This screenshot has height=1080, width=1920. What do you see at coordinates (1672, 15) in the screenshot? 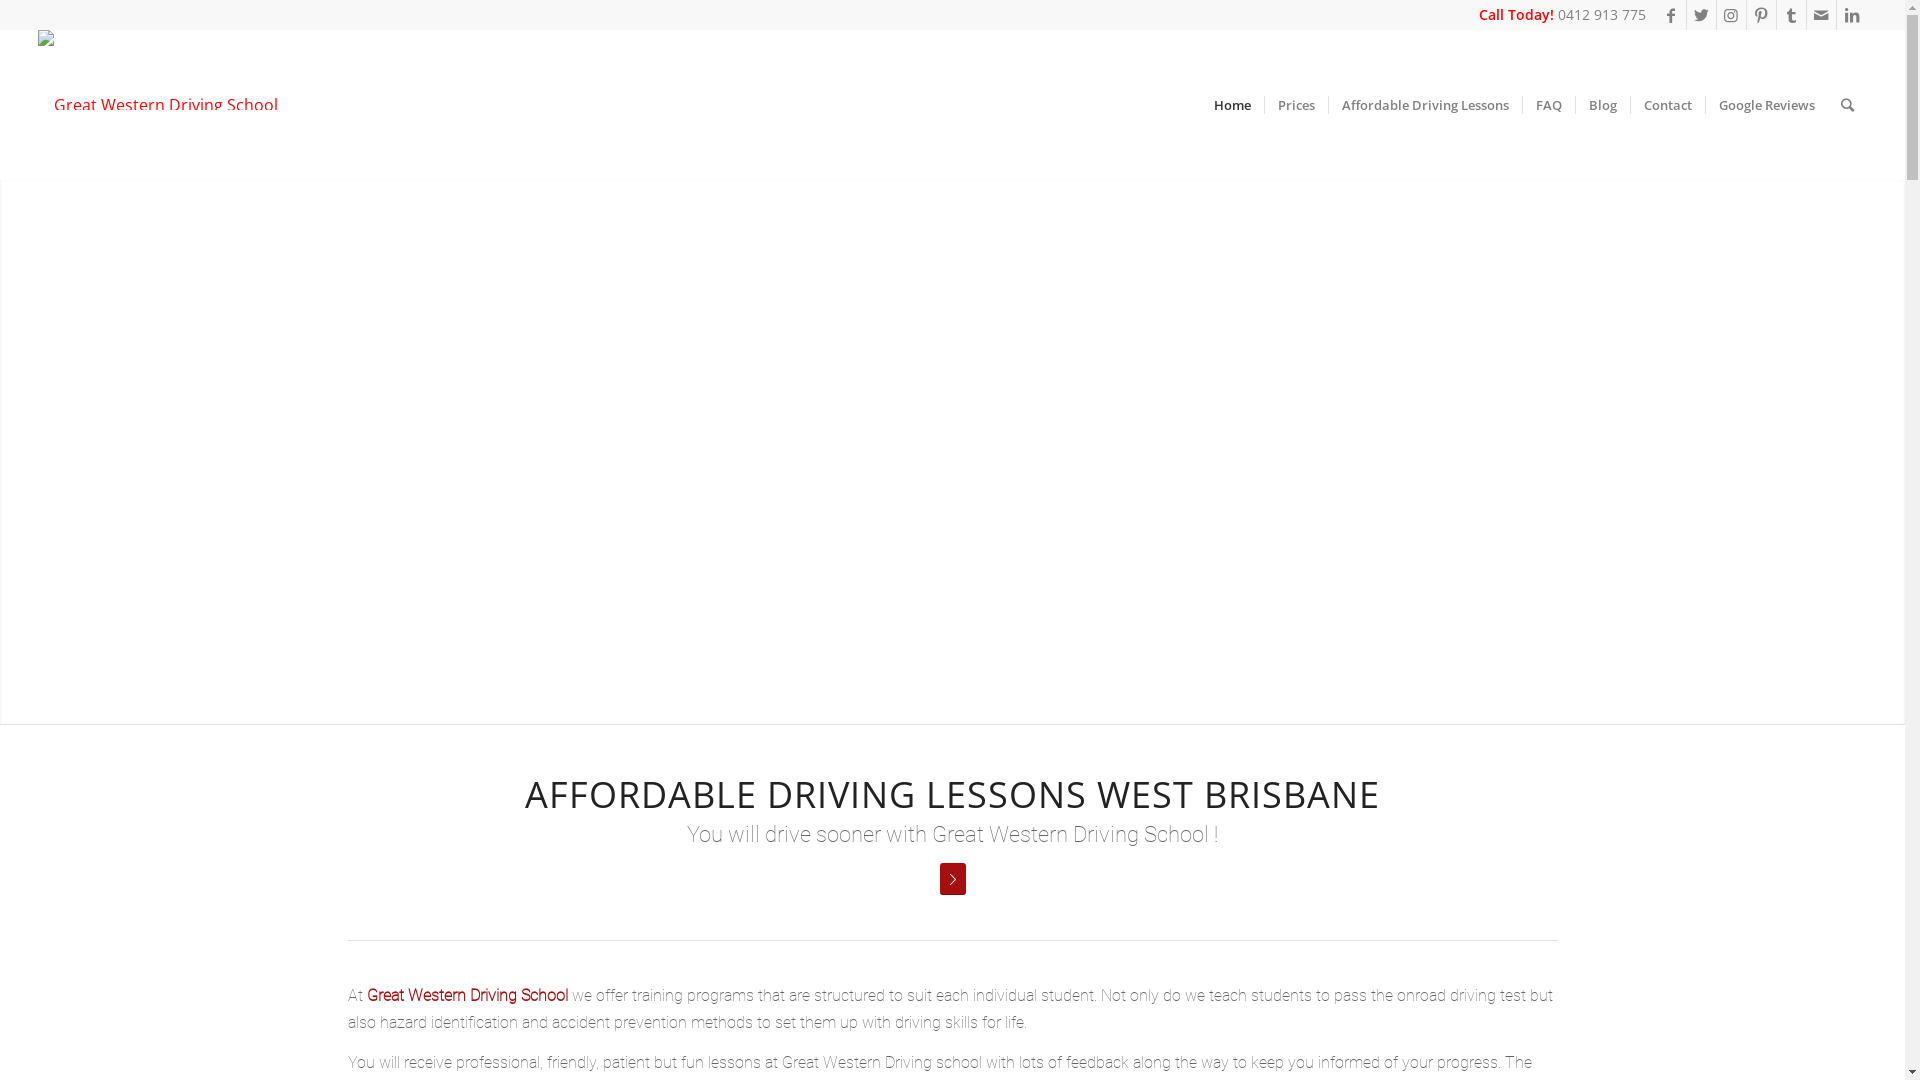
I see `Facebook` at bounding box center [1672, 15].